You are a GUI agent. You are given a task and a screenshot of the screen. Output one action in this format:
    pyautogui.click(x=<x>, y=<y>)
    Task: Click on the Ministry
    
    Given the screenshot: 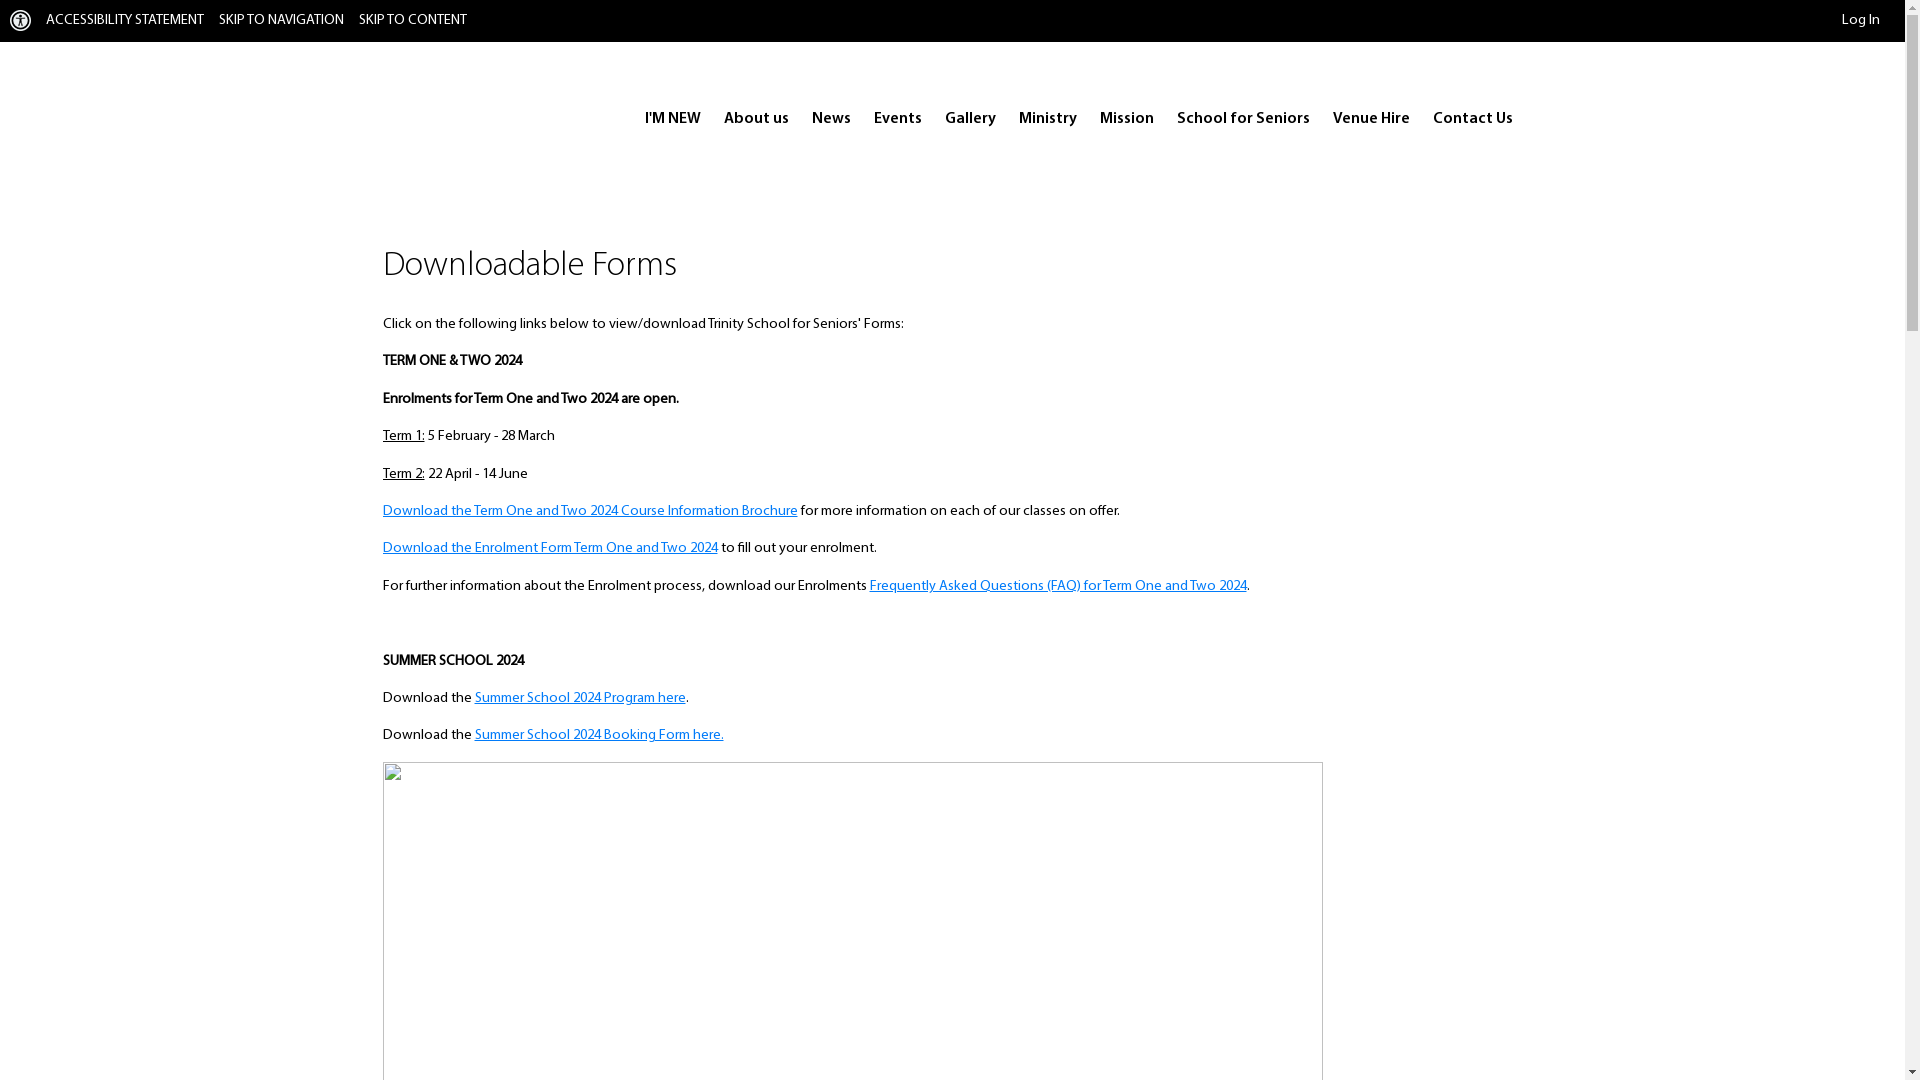 What is the action you would take?
    pyautogui.click(x=1047, y=119)
    